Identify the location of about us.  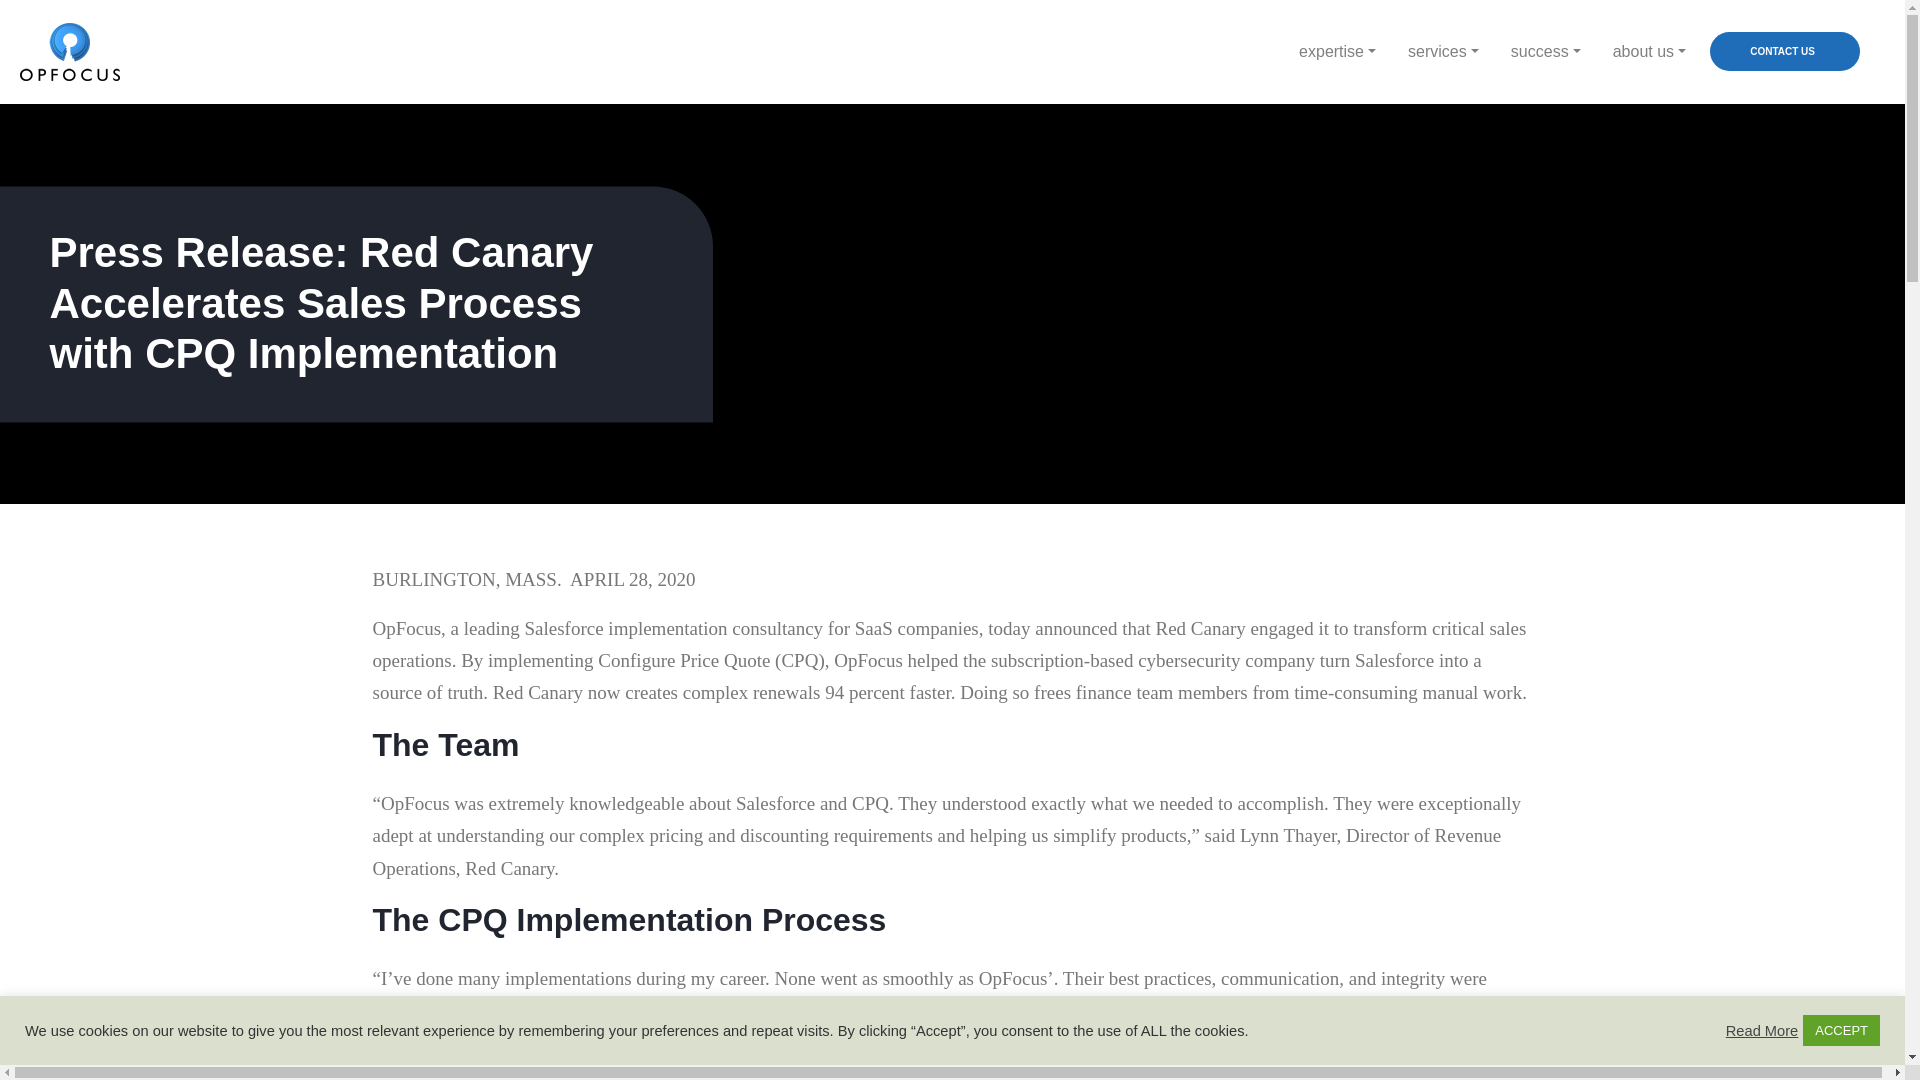
(1649, 52).